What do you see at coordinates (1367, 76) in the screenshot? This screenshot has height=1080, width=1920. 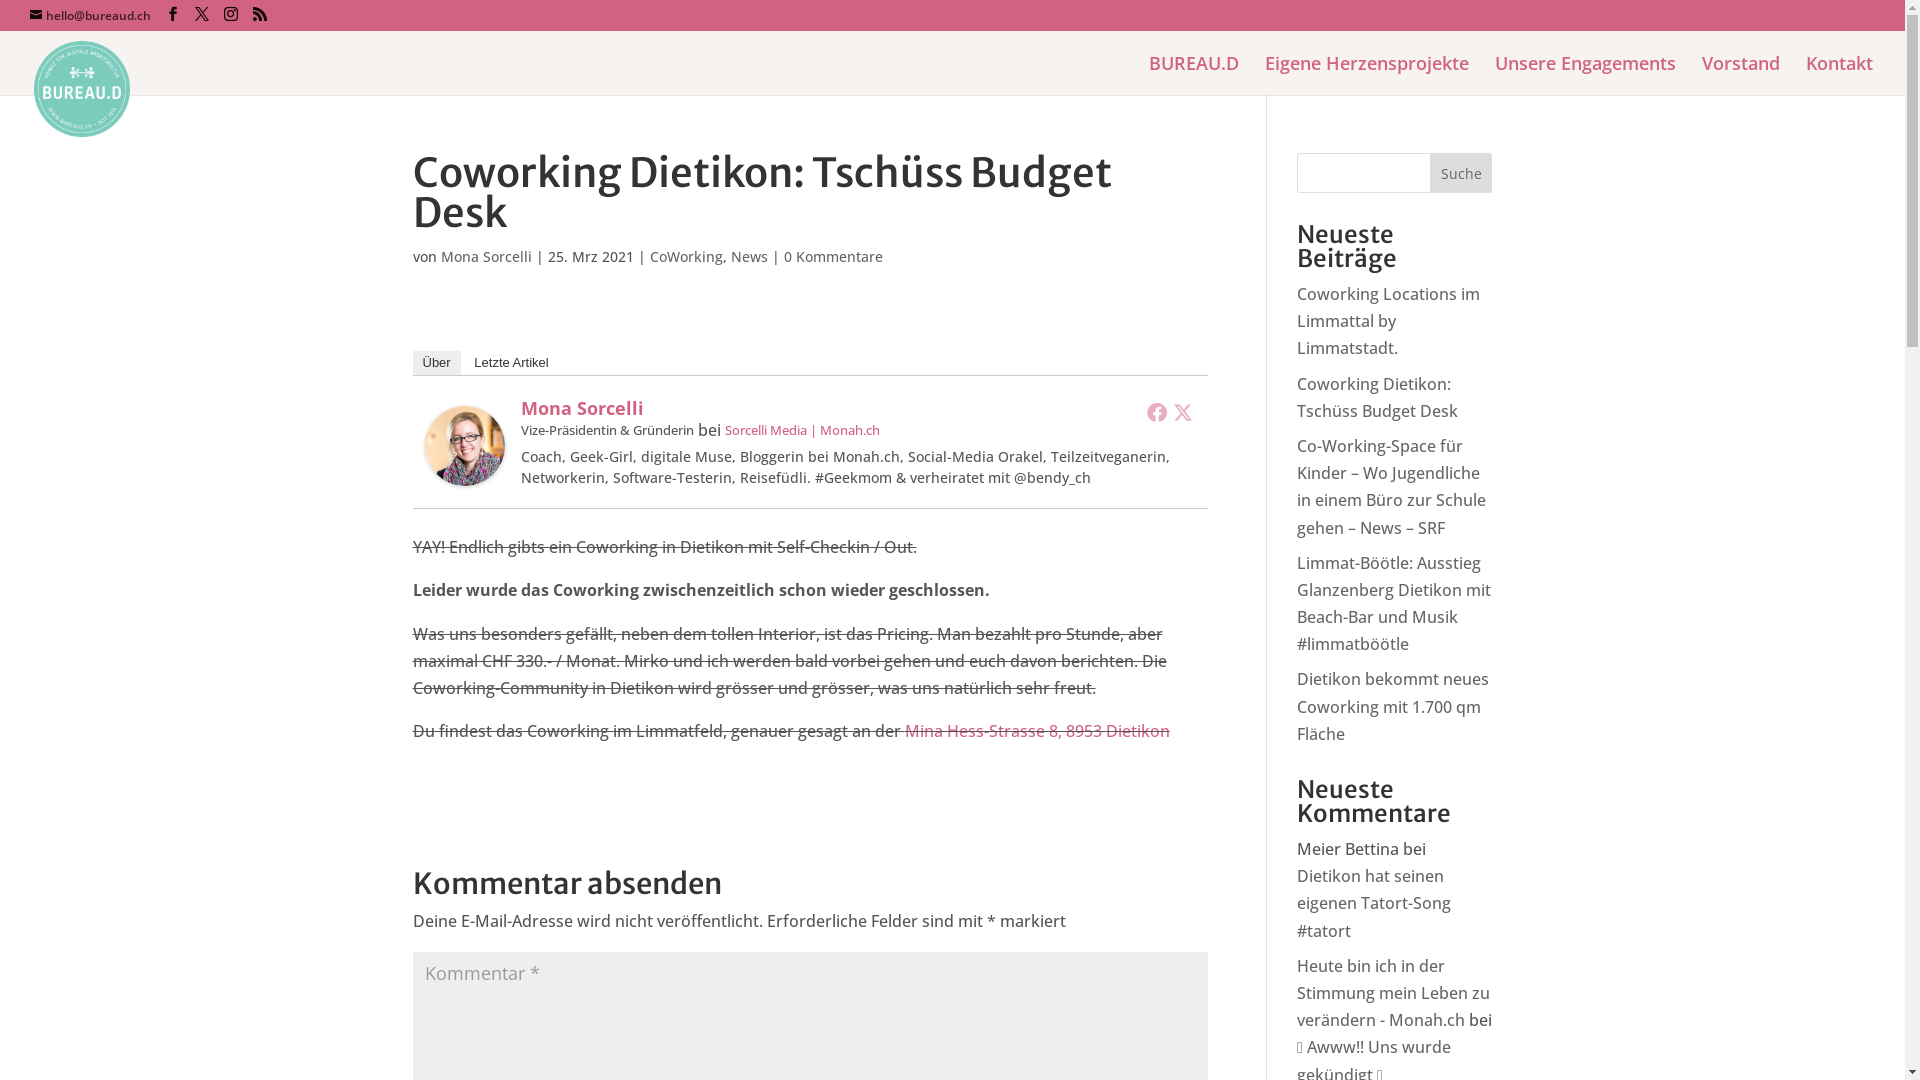 I see `Eigene Herzensprojekte` at bounding box center [1367, 76].